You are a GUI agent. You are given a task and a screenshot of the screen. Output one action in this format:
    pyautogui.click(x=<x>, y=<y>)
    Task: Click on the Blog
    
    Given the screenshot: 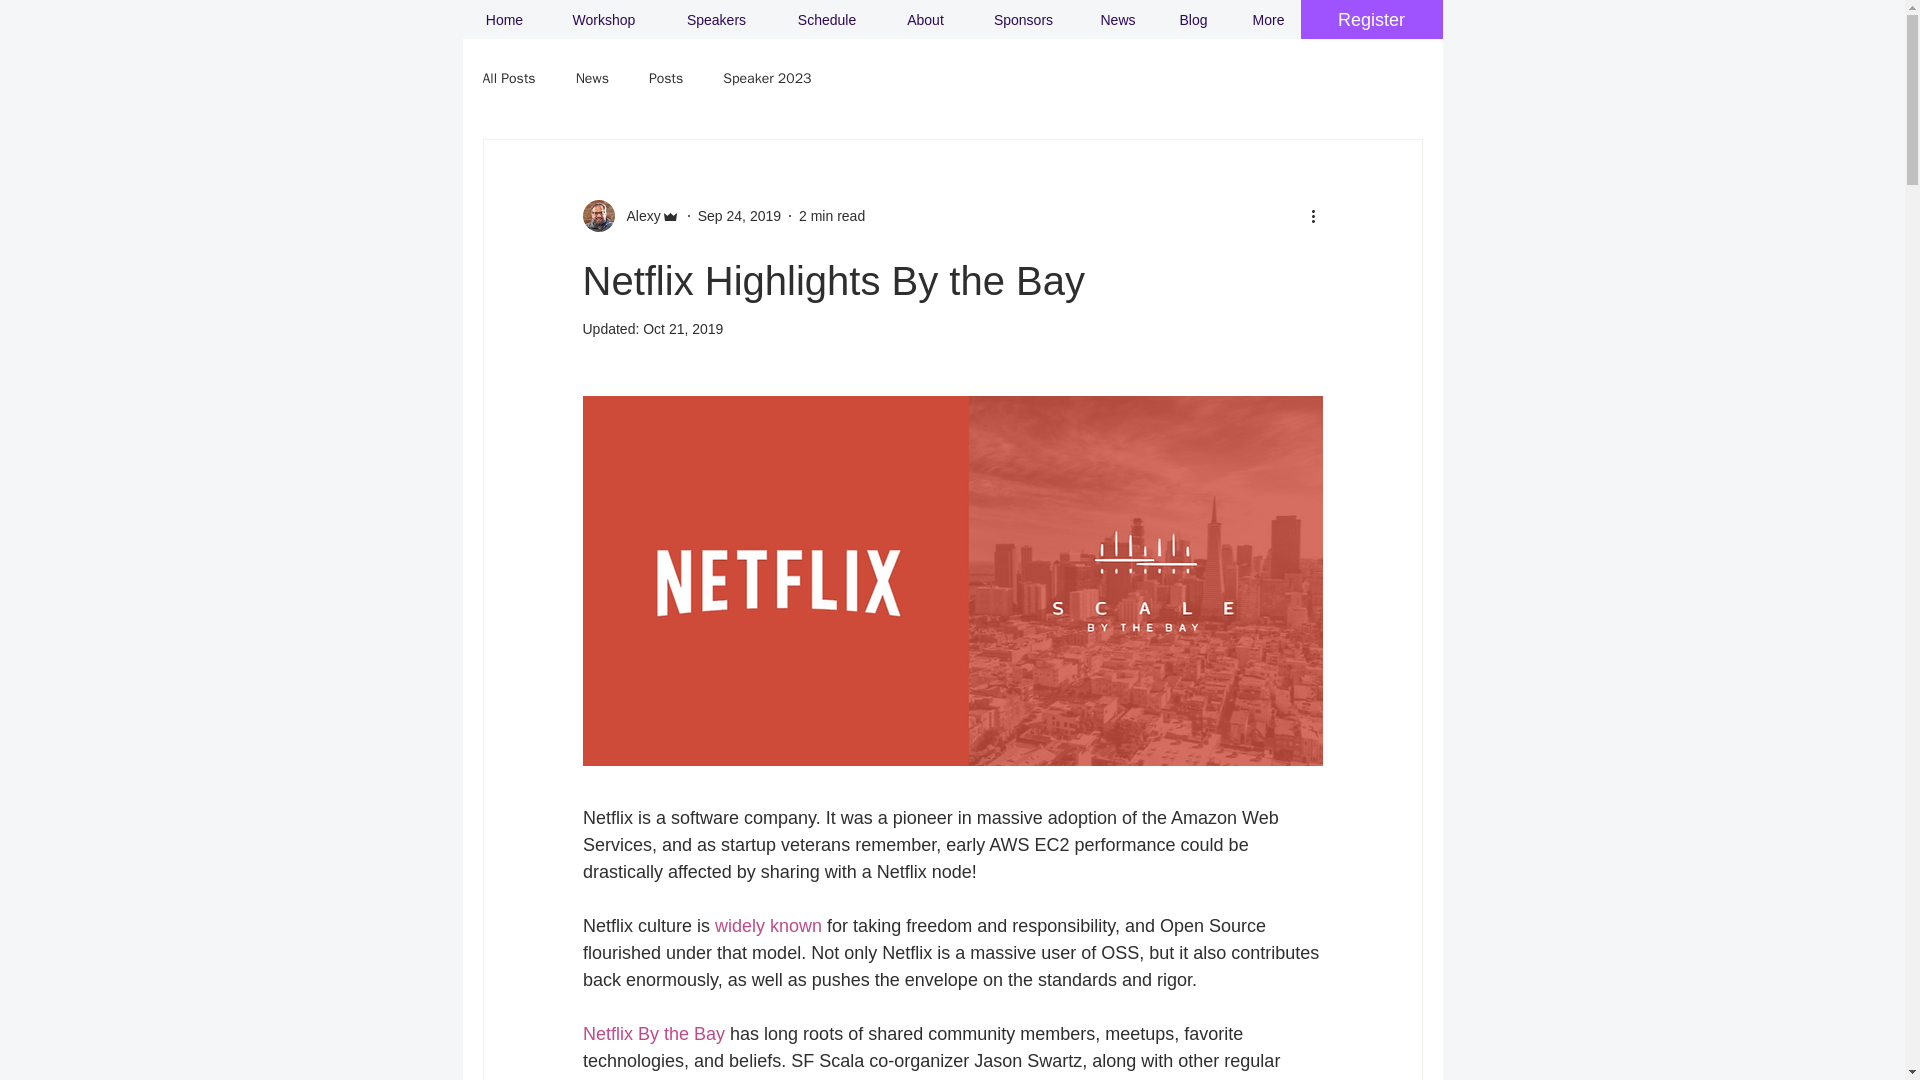 What is the action you would take?
    pyautogui.click(x=1194, y=20)
    